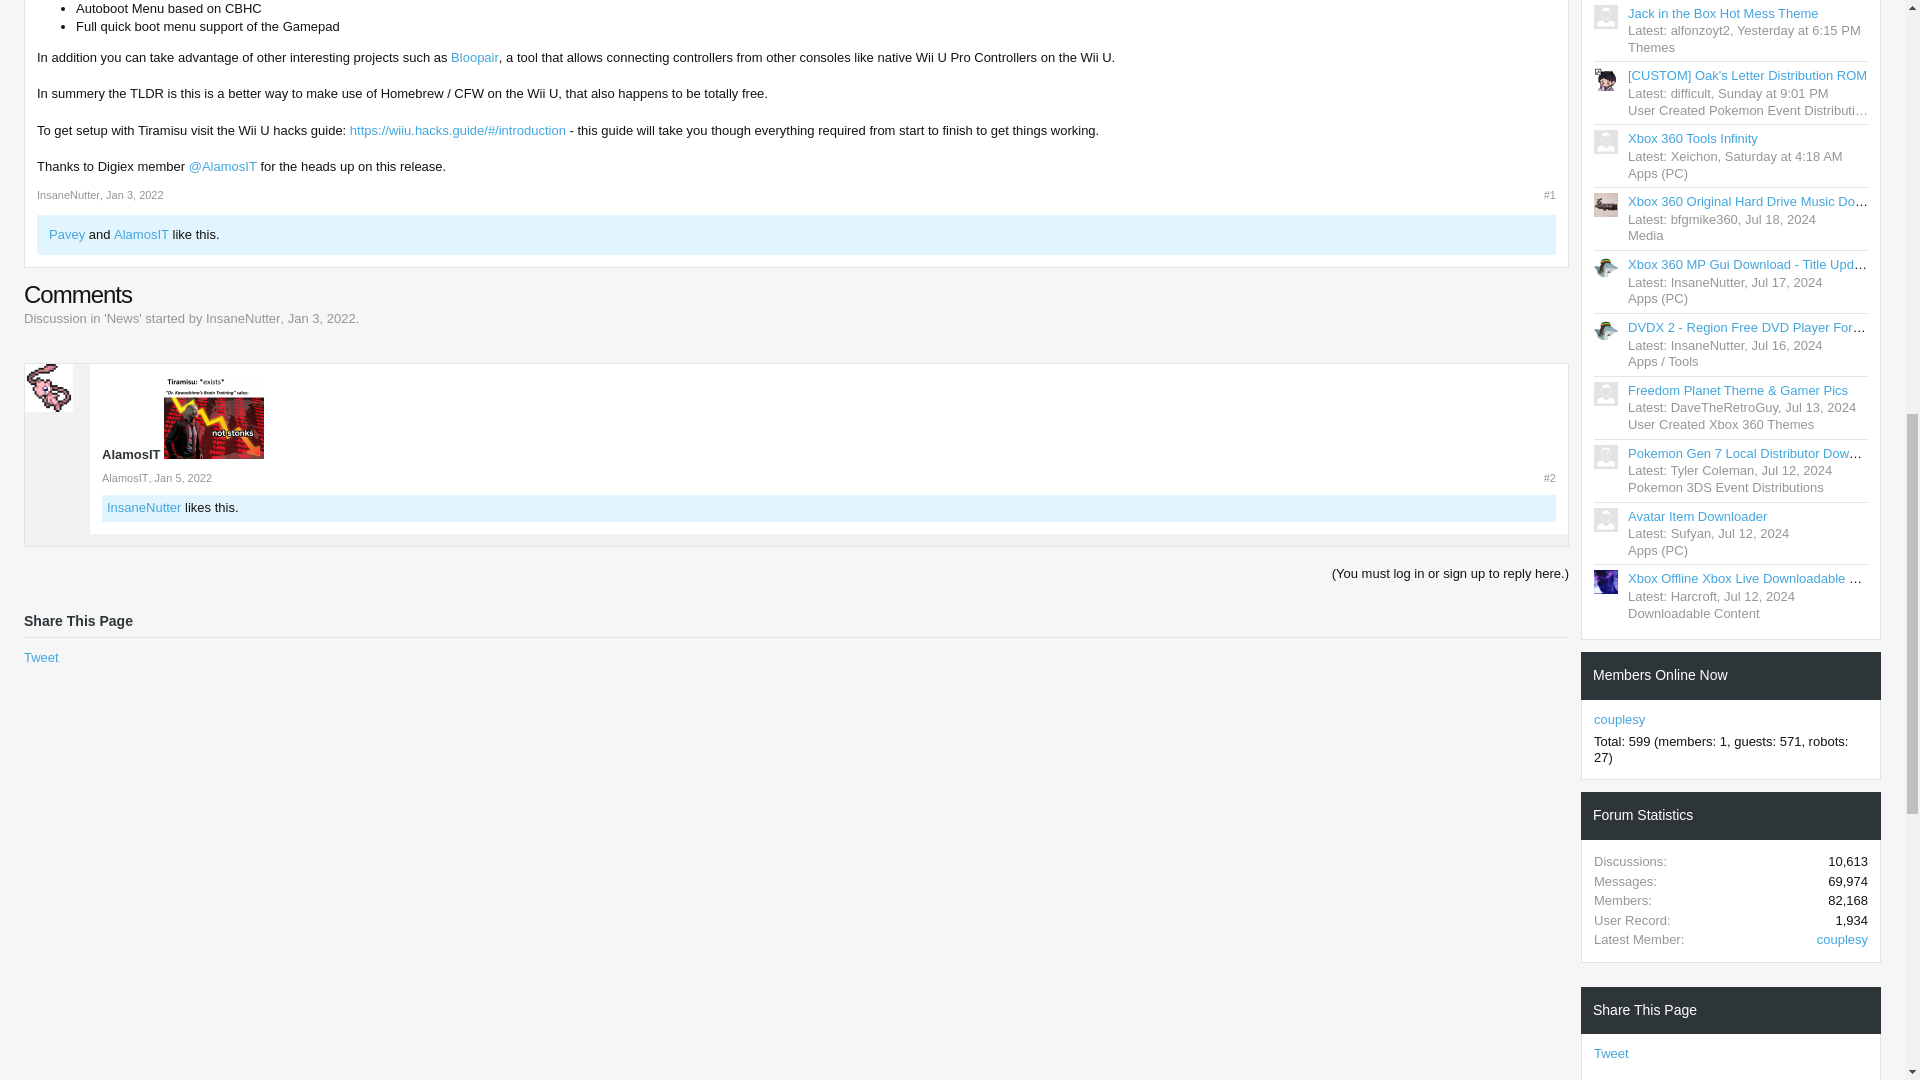  I want to click on Jul 24, 2024 at 6:15 PM, so click(1798, 30).